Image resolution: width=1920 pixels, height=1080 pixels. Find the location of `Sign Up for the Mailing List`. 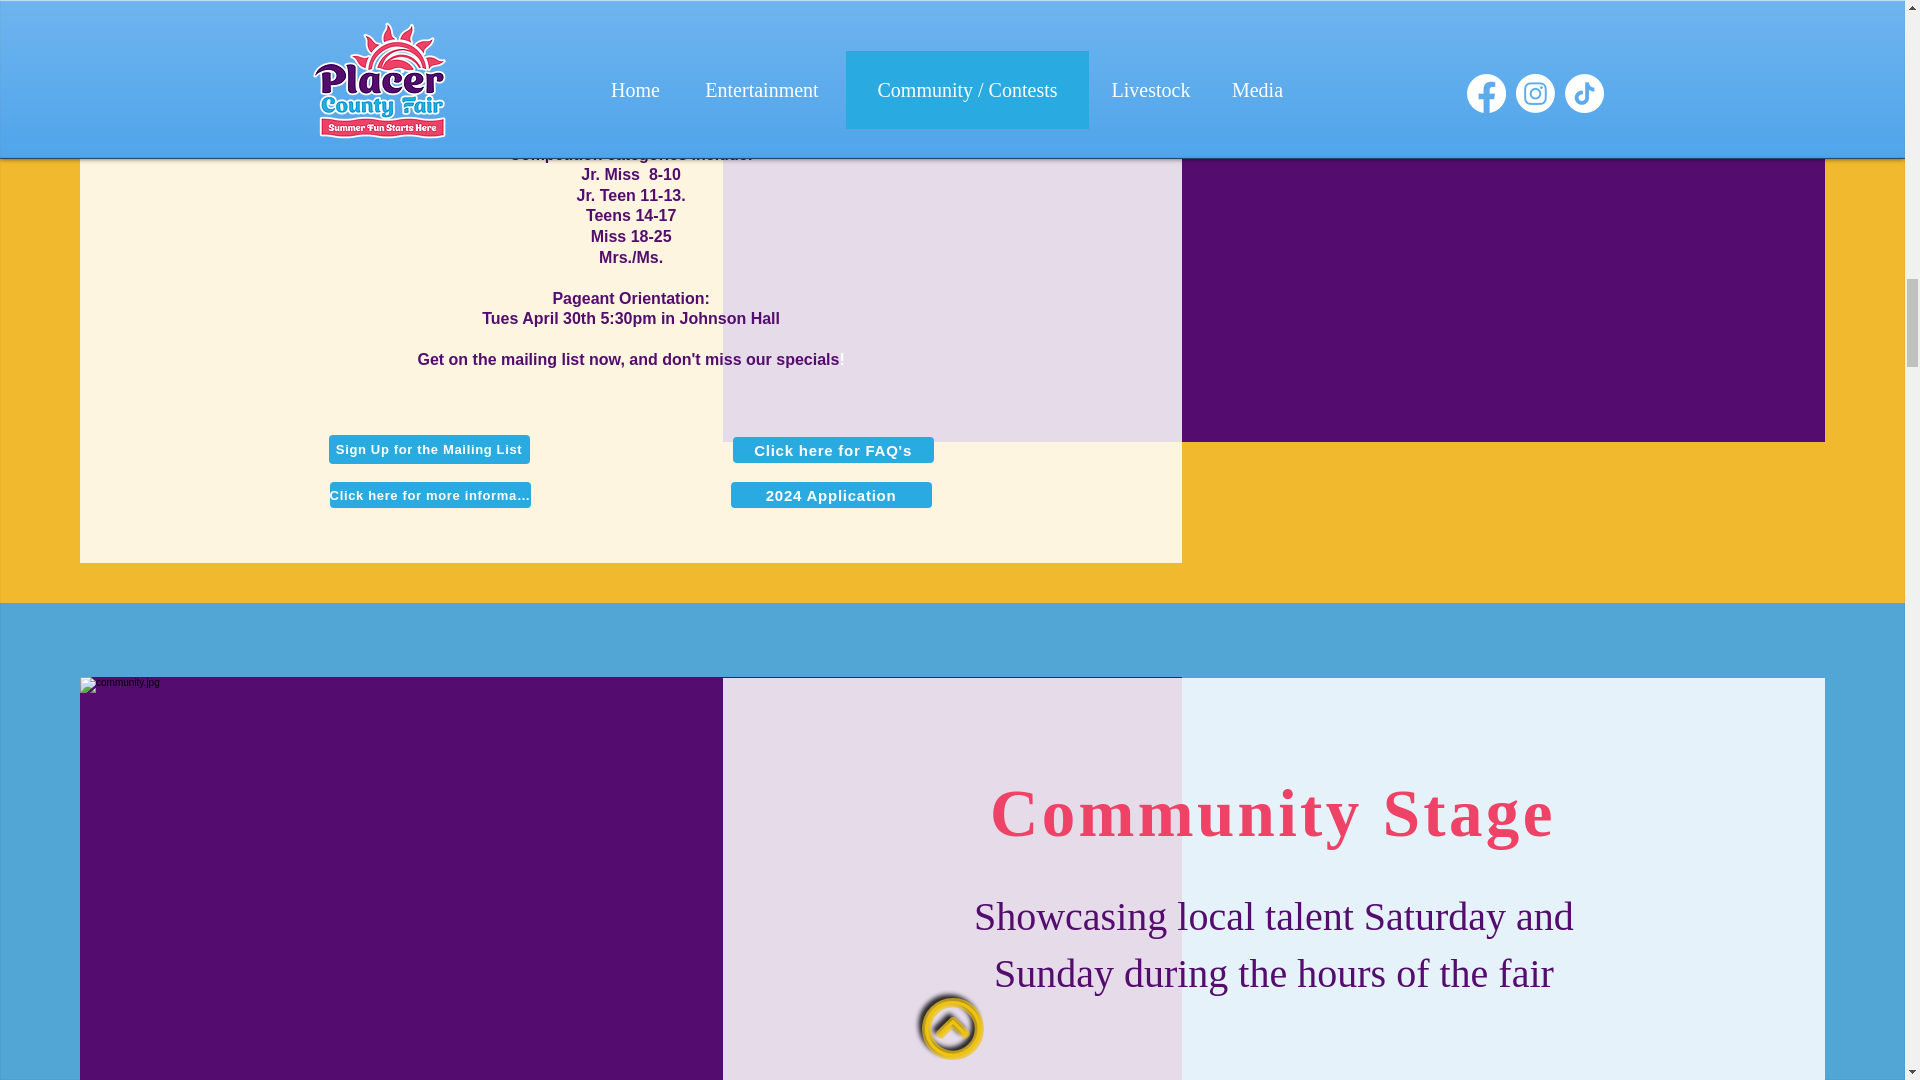

Sign Up for the Mailing List is located at coordinates (428, 450).